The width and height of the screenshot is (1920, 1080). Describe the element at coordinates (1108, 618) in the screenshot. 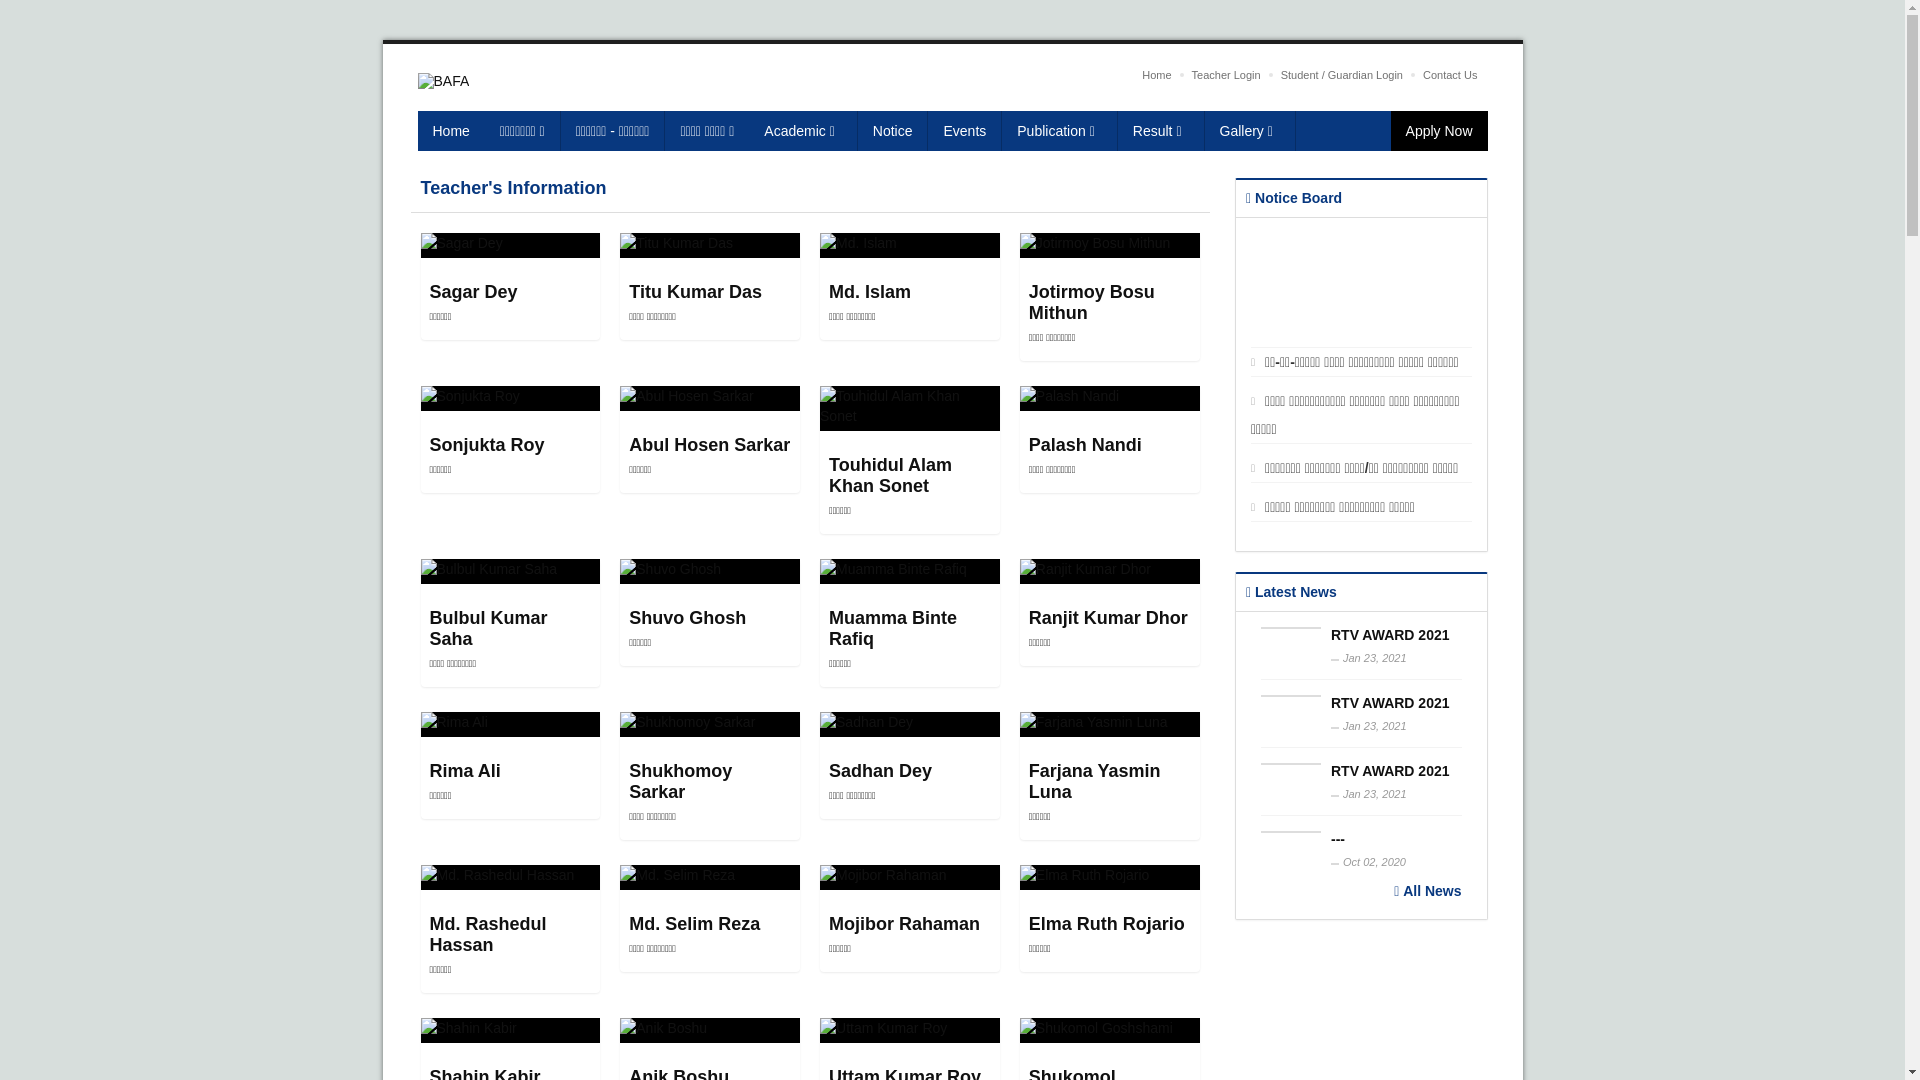

I see `Ranjit Kumar Dhor` at that location.